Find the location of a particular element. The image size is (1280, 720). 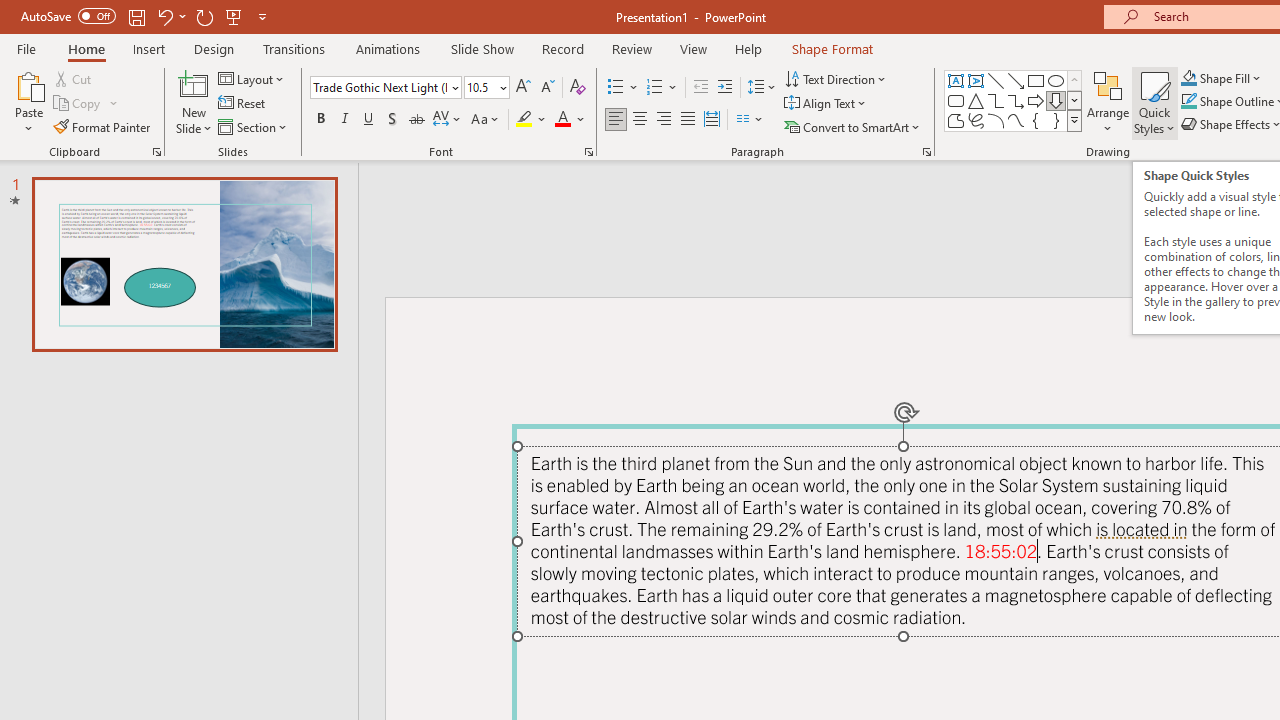

Section is located at coordinates (254, 126).